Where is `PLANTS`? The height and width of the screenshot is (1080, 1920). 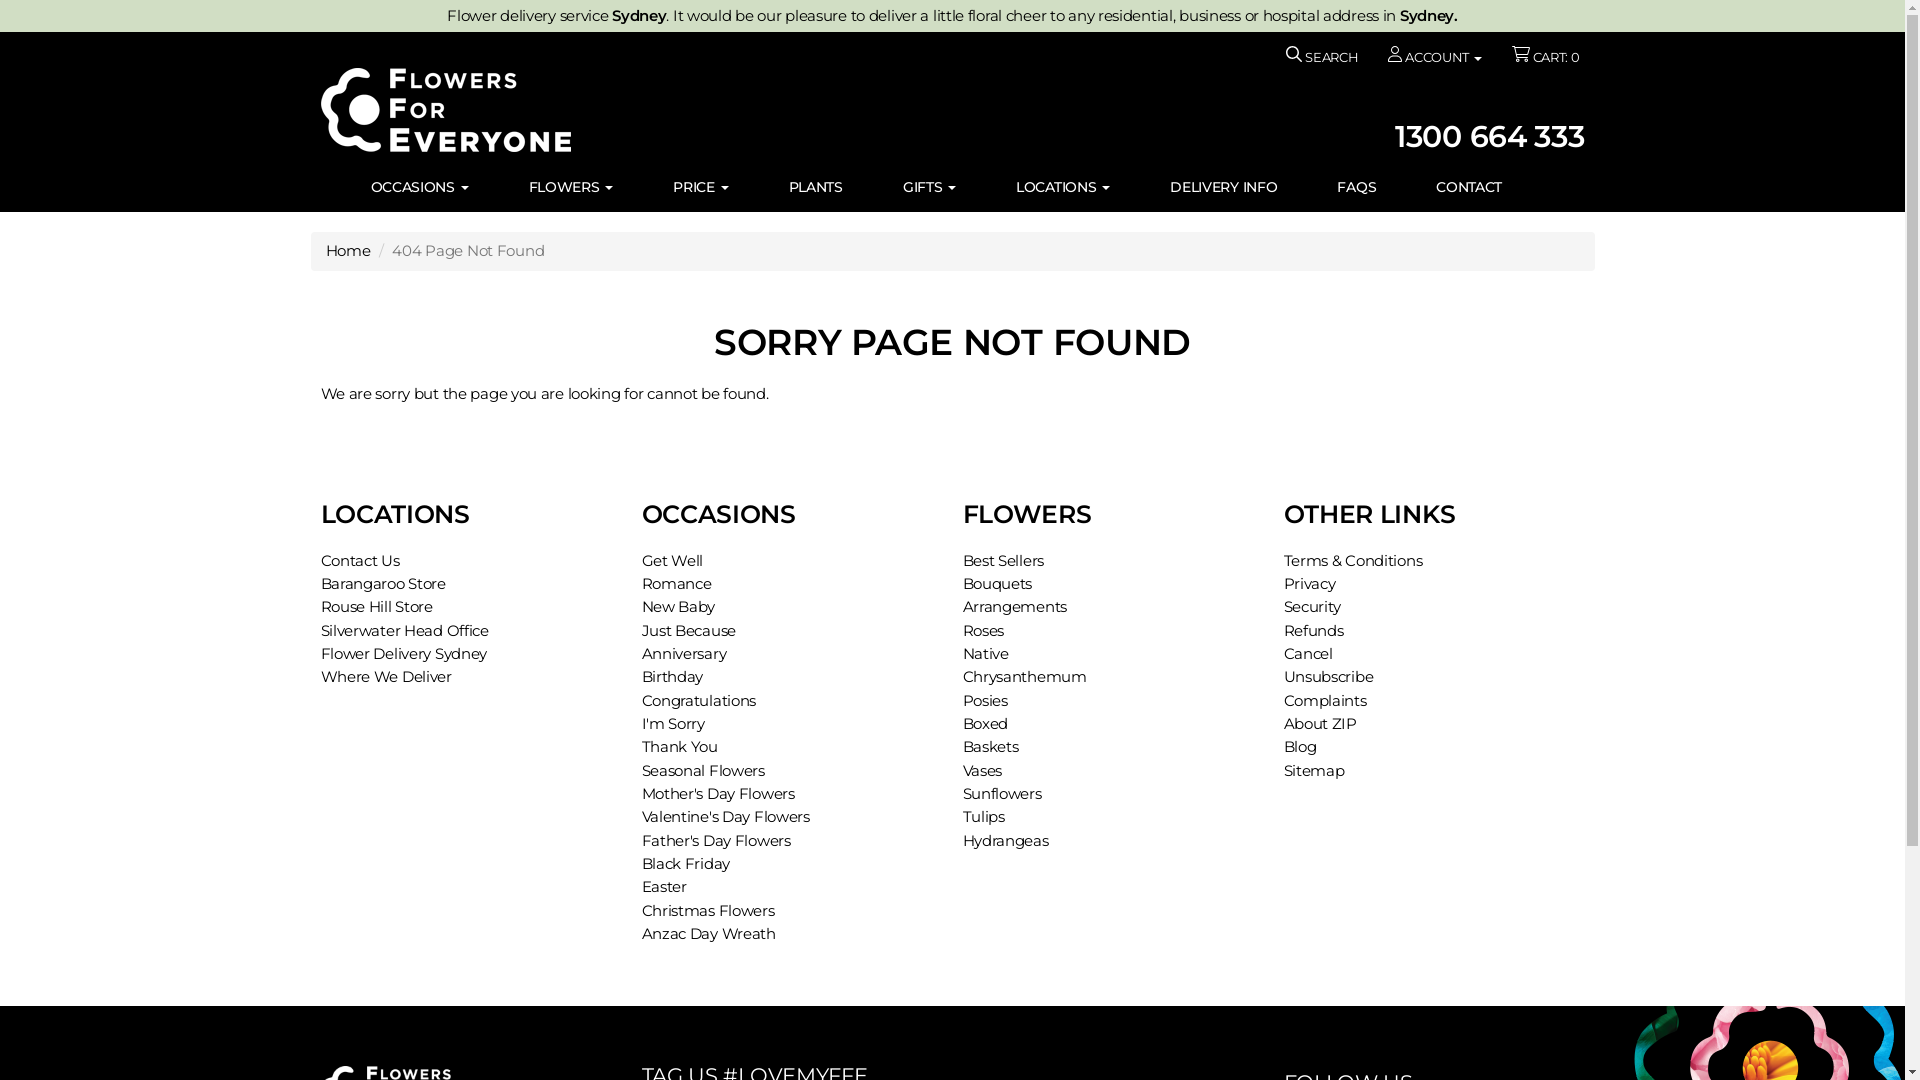
PLANTS is located at coordinates (816, 187).